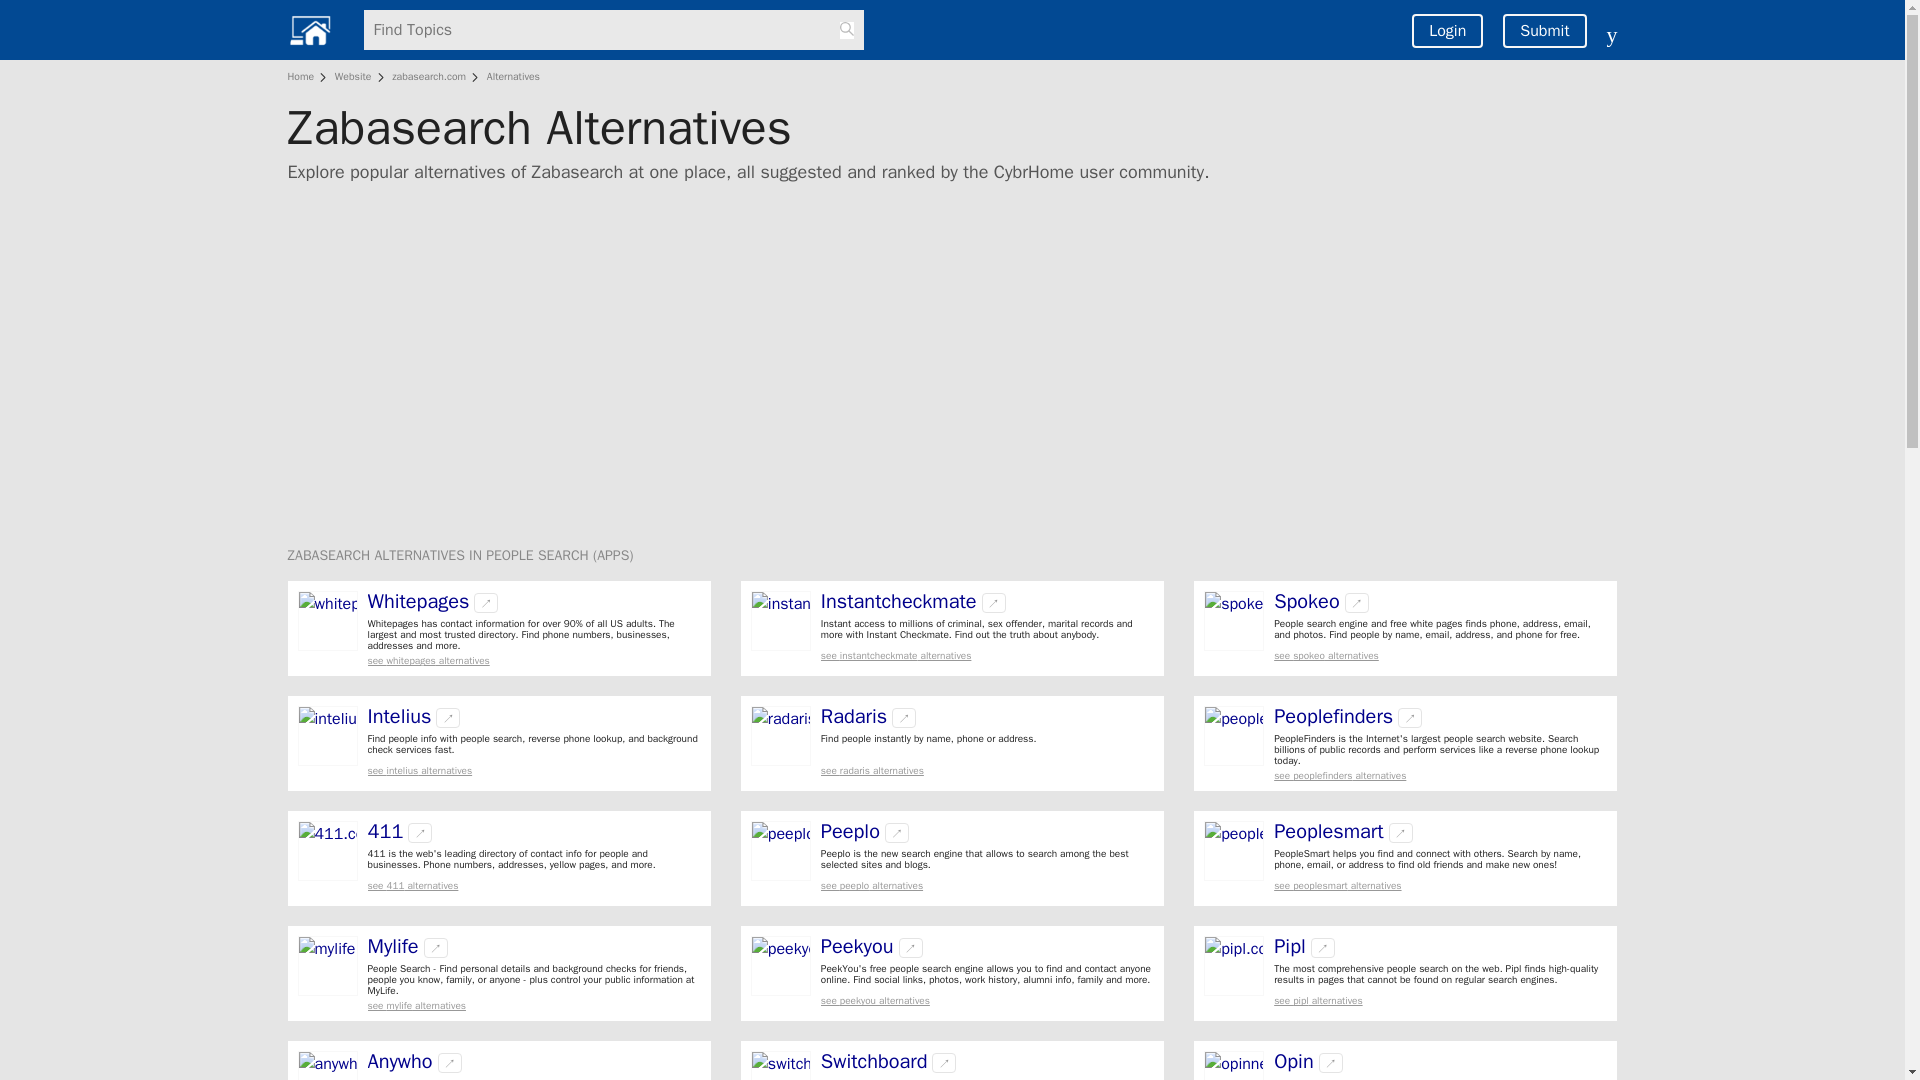 This screenshot has width=1920, height=1080. Describe the element at coordinates (1544, 30) in the screenshot. I see `Submit` at that location.